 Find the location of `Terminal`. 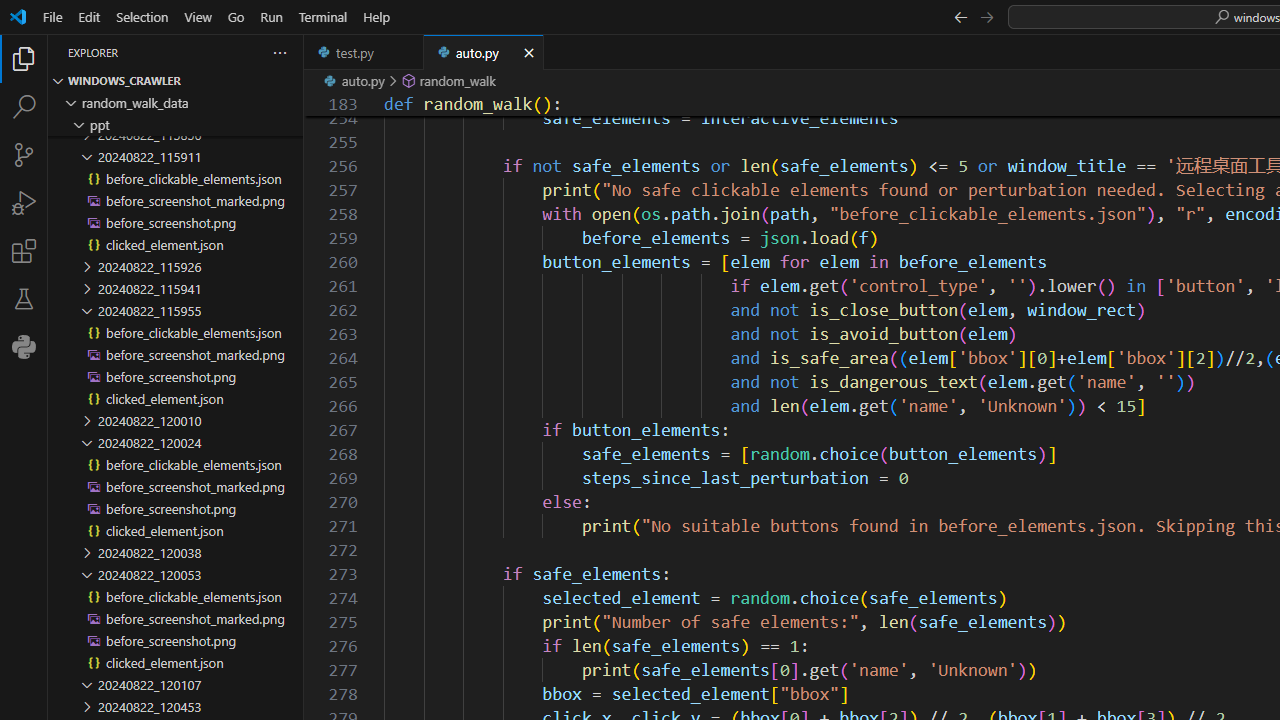

Terminal is located at coordinates (322, 16).